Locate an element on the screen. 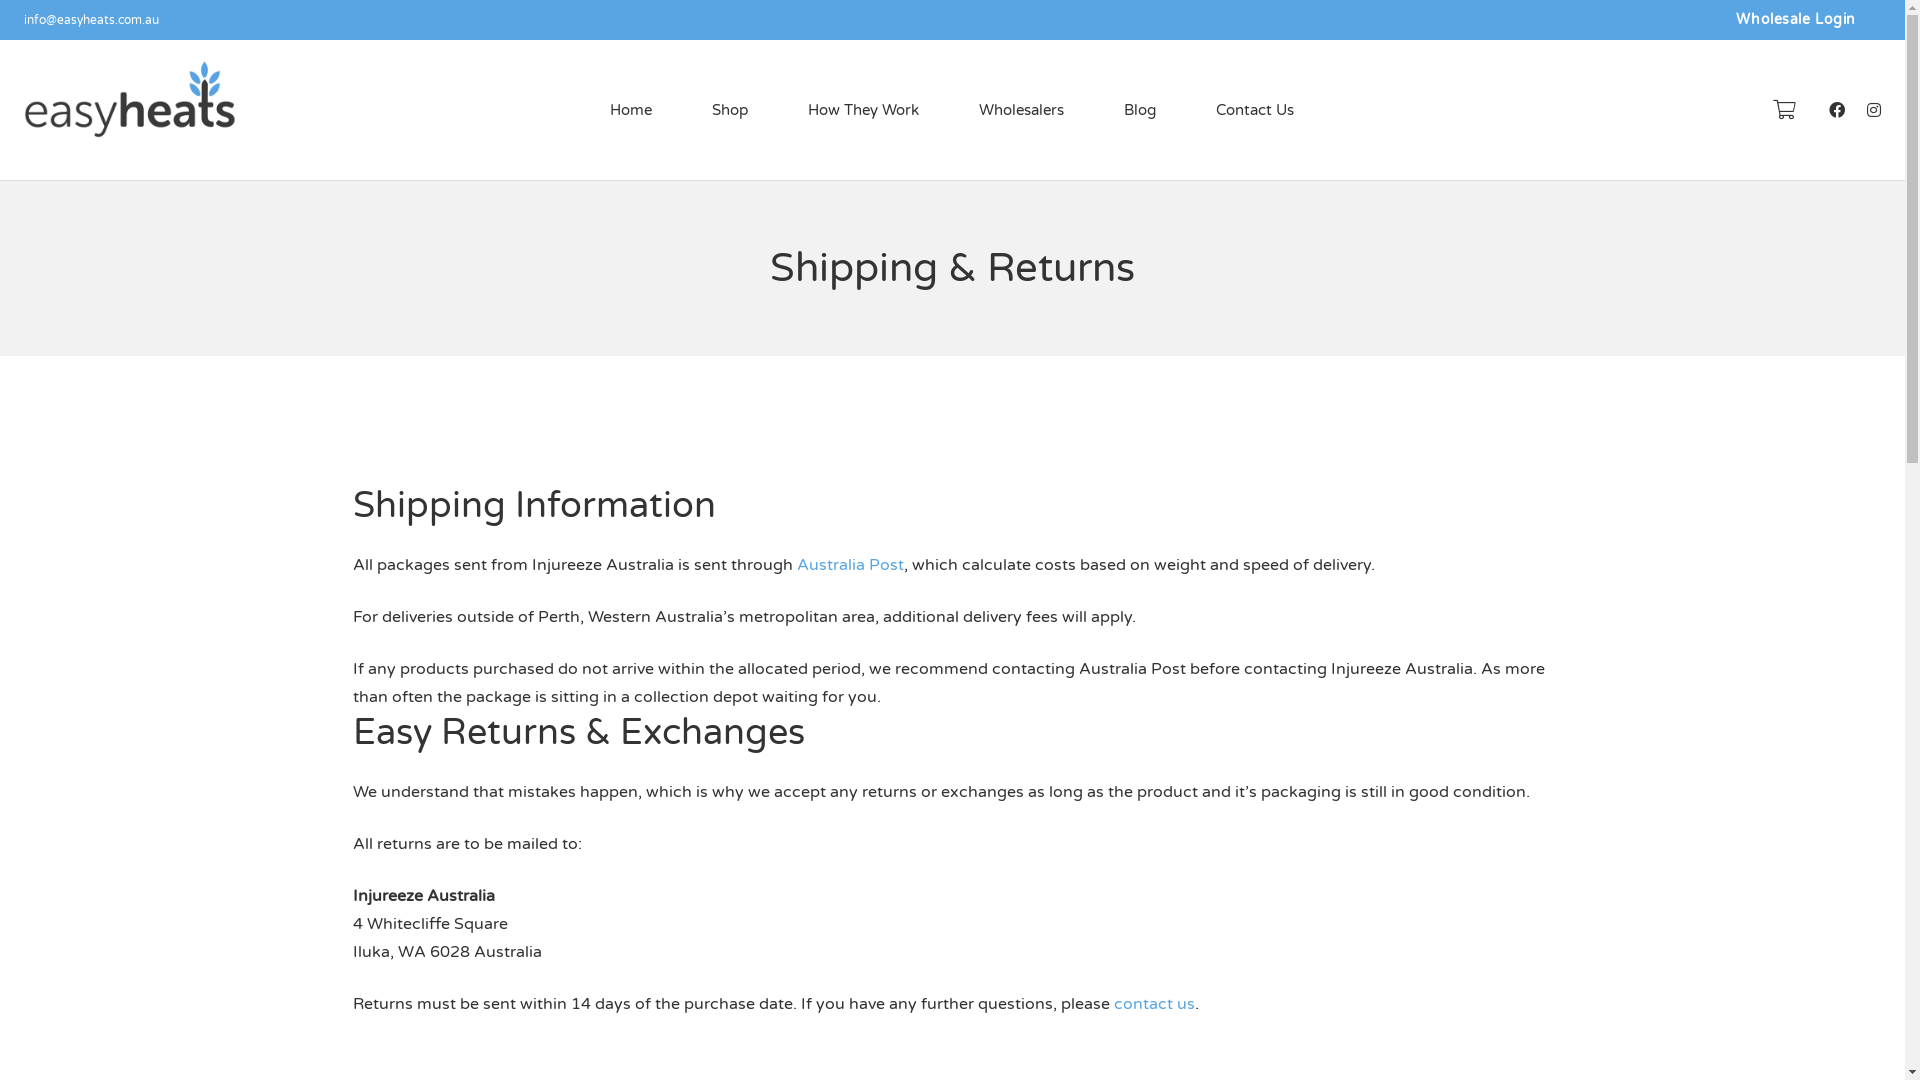 Image resolution: width=1920 pixels, height=1080 pixels. Contact Us is located at coordinates (1255, 110).